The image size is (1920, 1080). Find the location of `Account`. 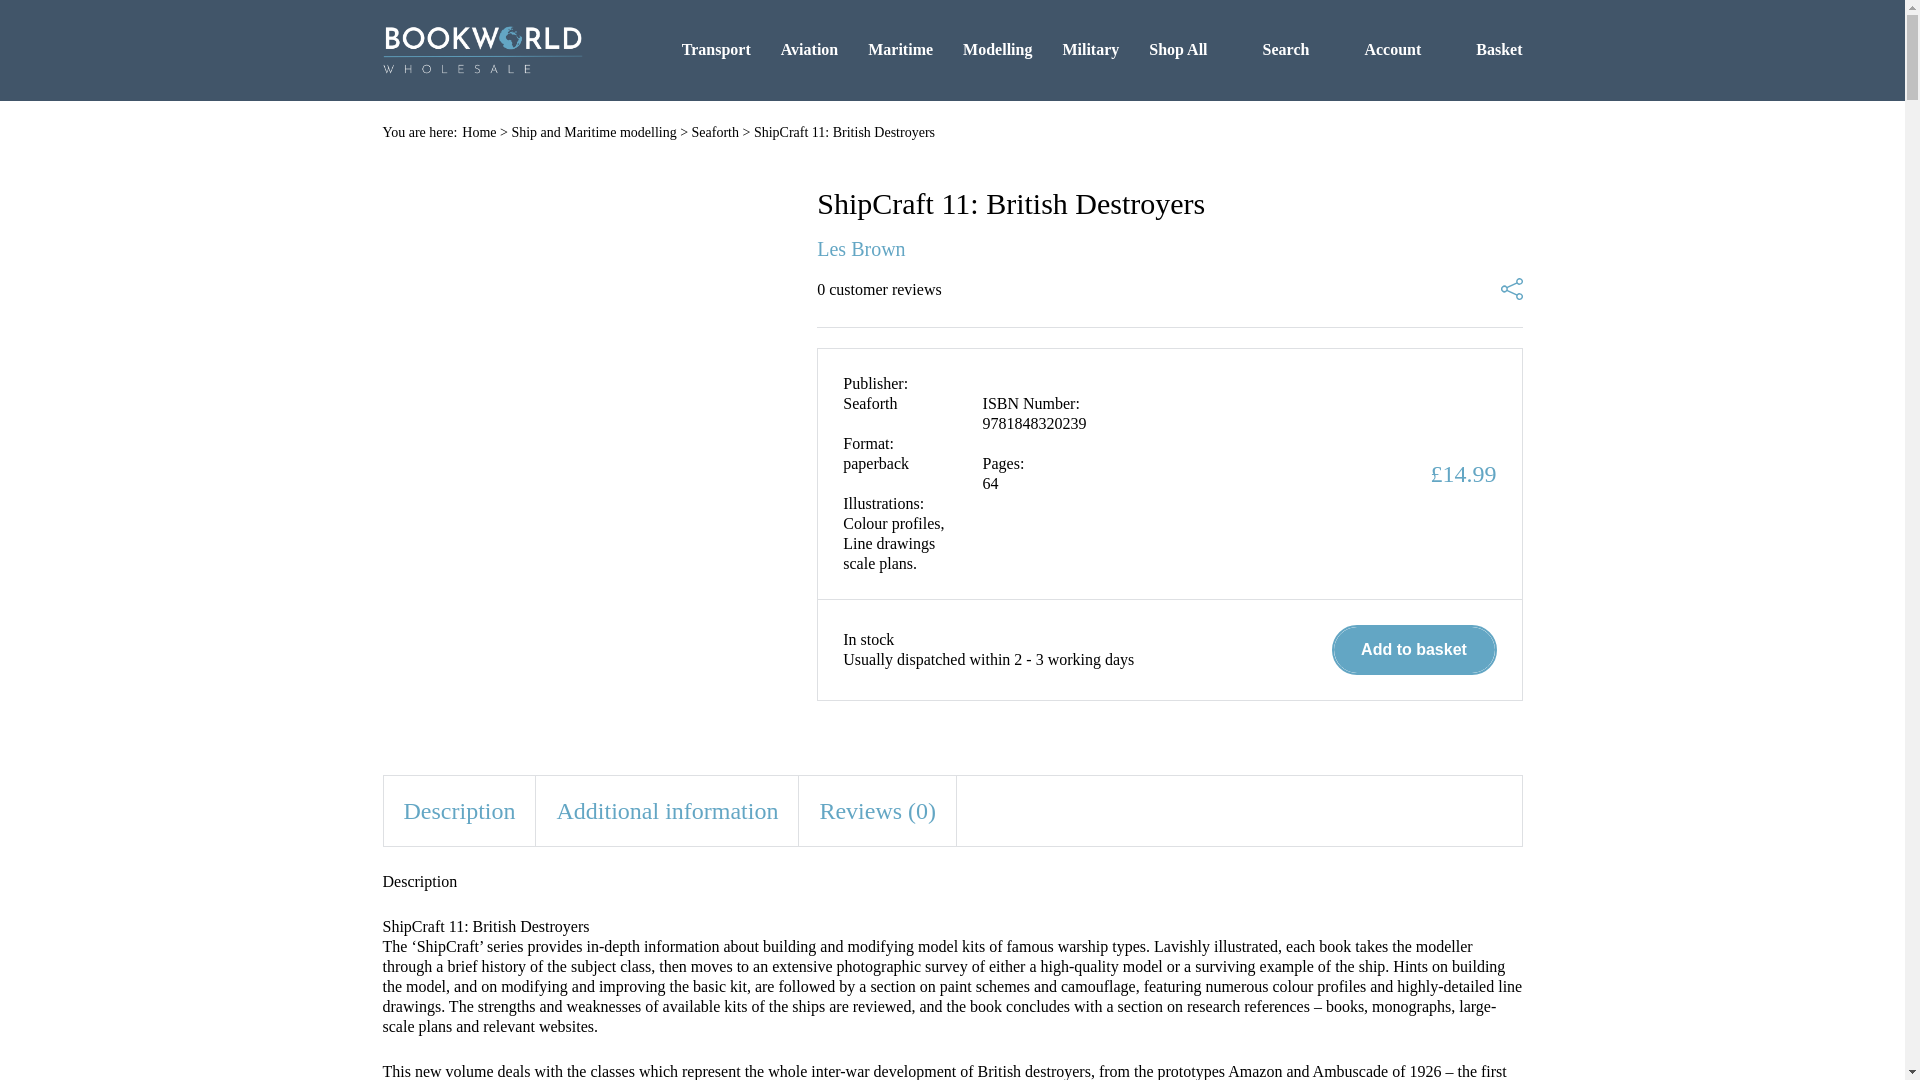

Account is located at coordinates (1379, 49).